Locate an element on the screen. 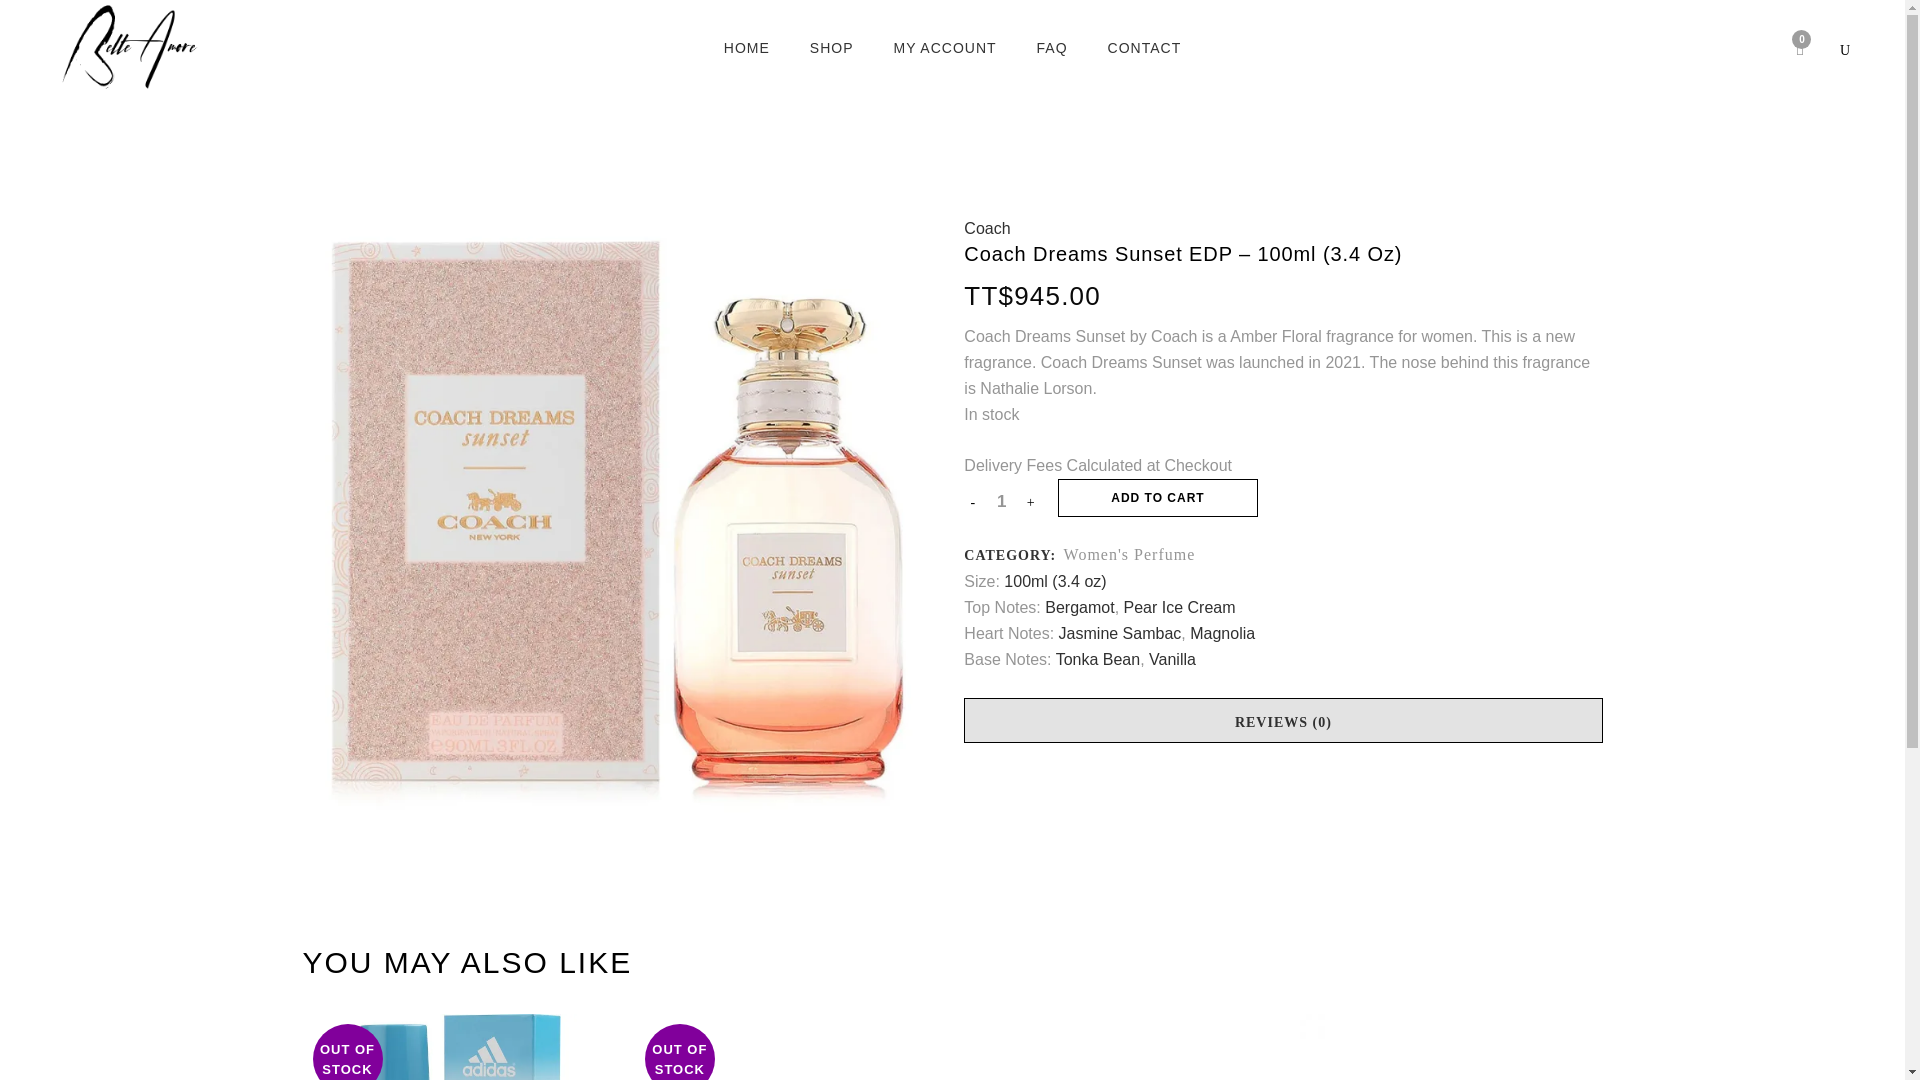 The height and width of the screenshot is (1080, 1920). 1 is located at coordinates (1002, 502).